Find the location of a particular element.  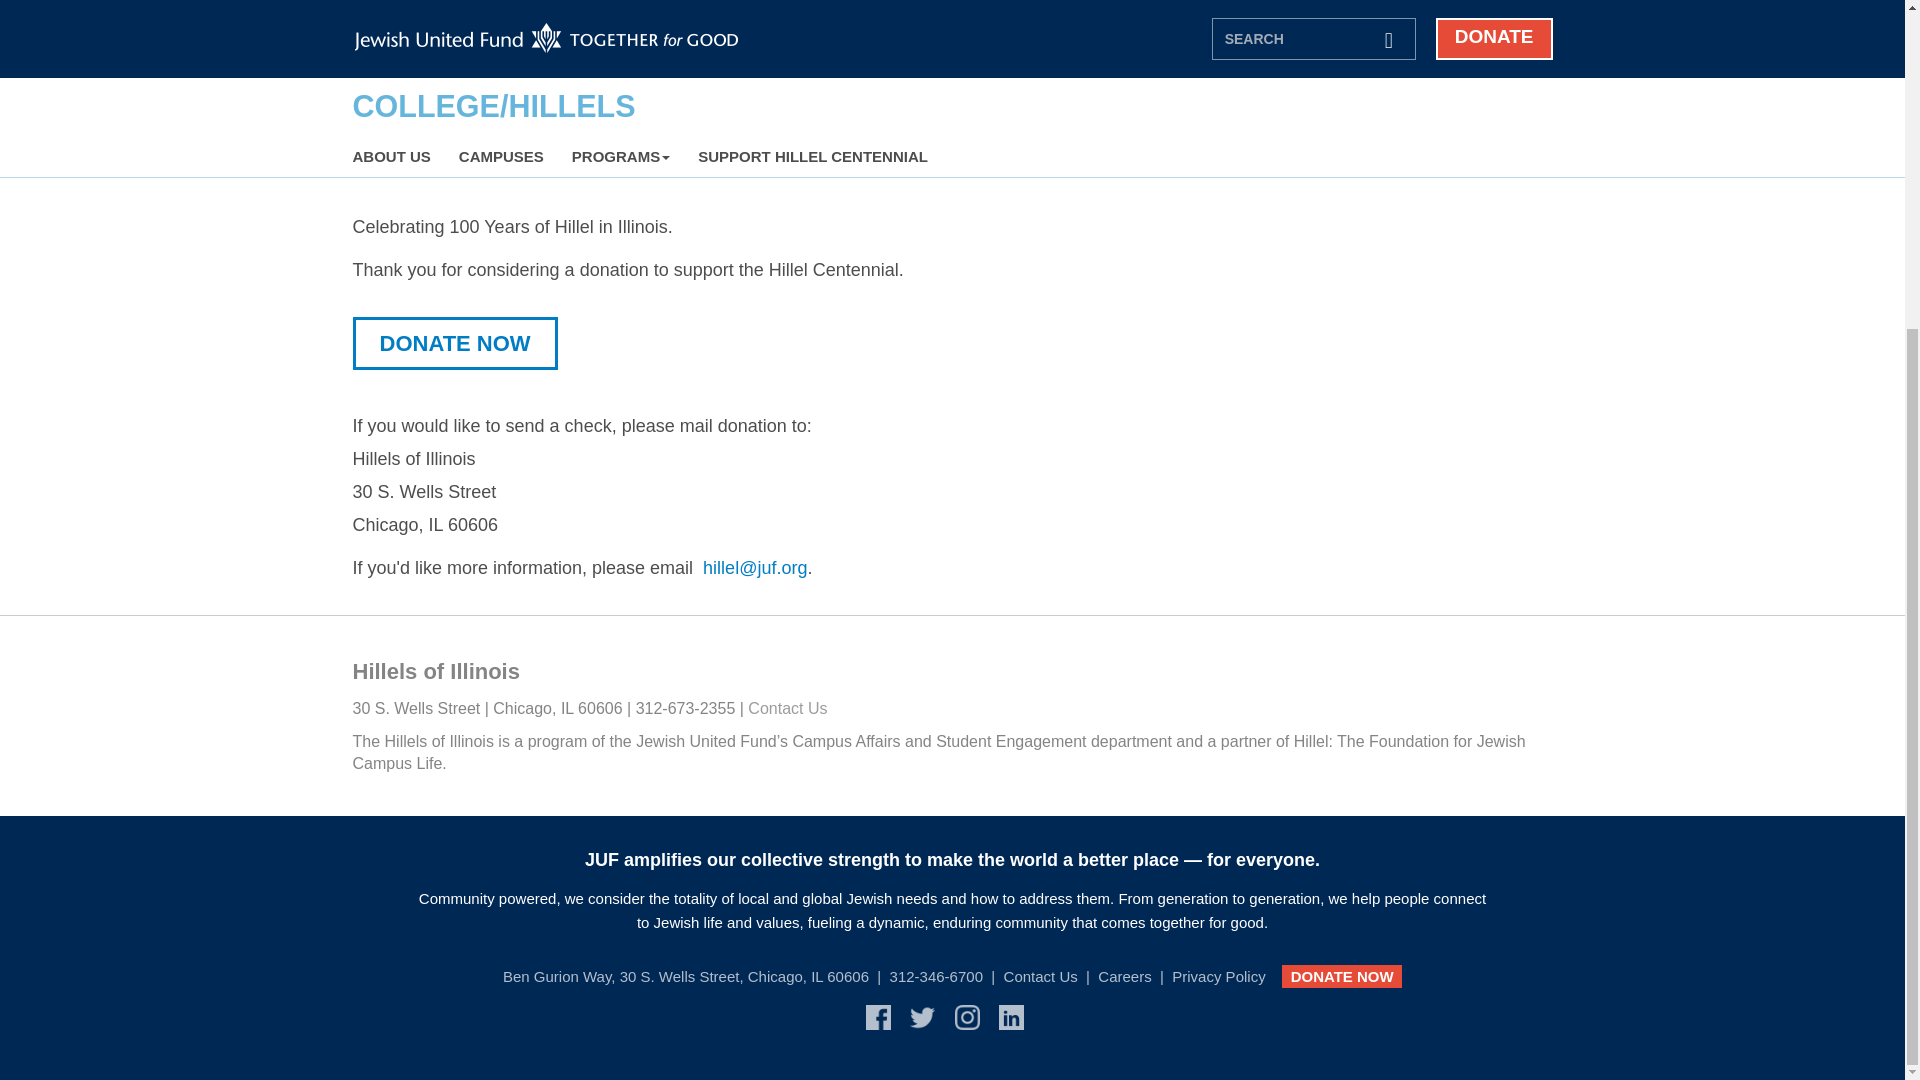

JUF LinkedIn is located at coordinates (1018, 1016).